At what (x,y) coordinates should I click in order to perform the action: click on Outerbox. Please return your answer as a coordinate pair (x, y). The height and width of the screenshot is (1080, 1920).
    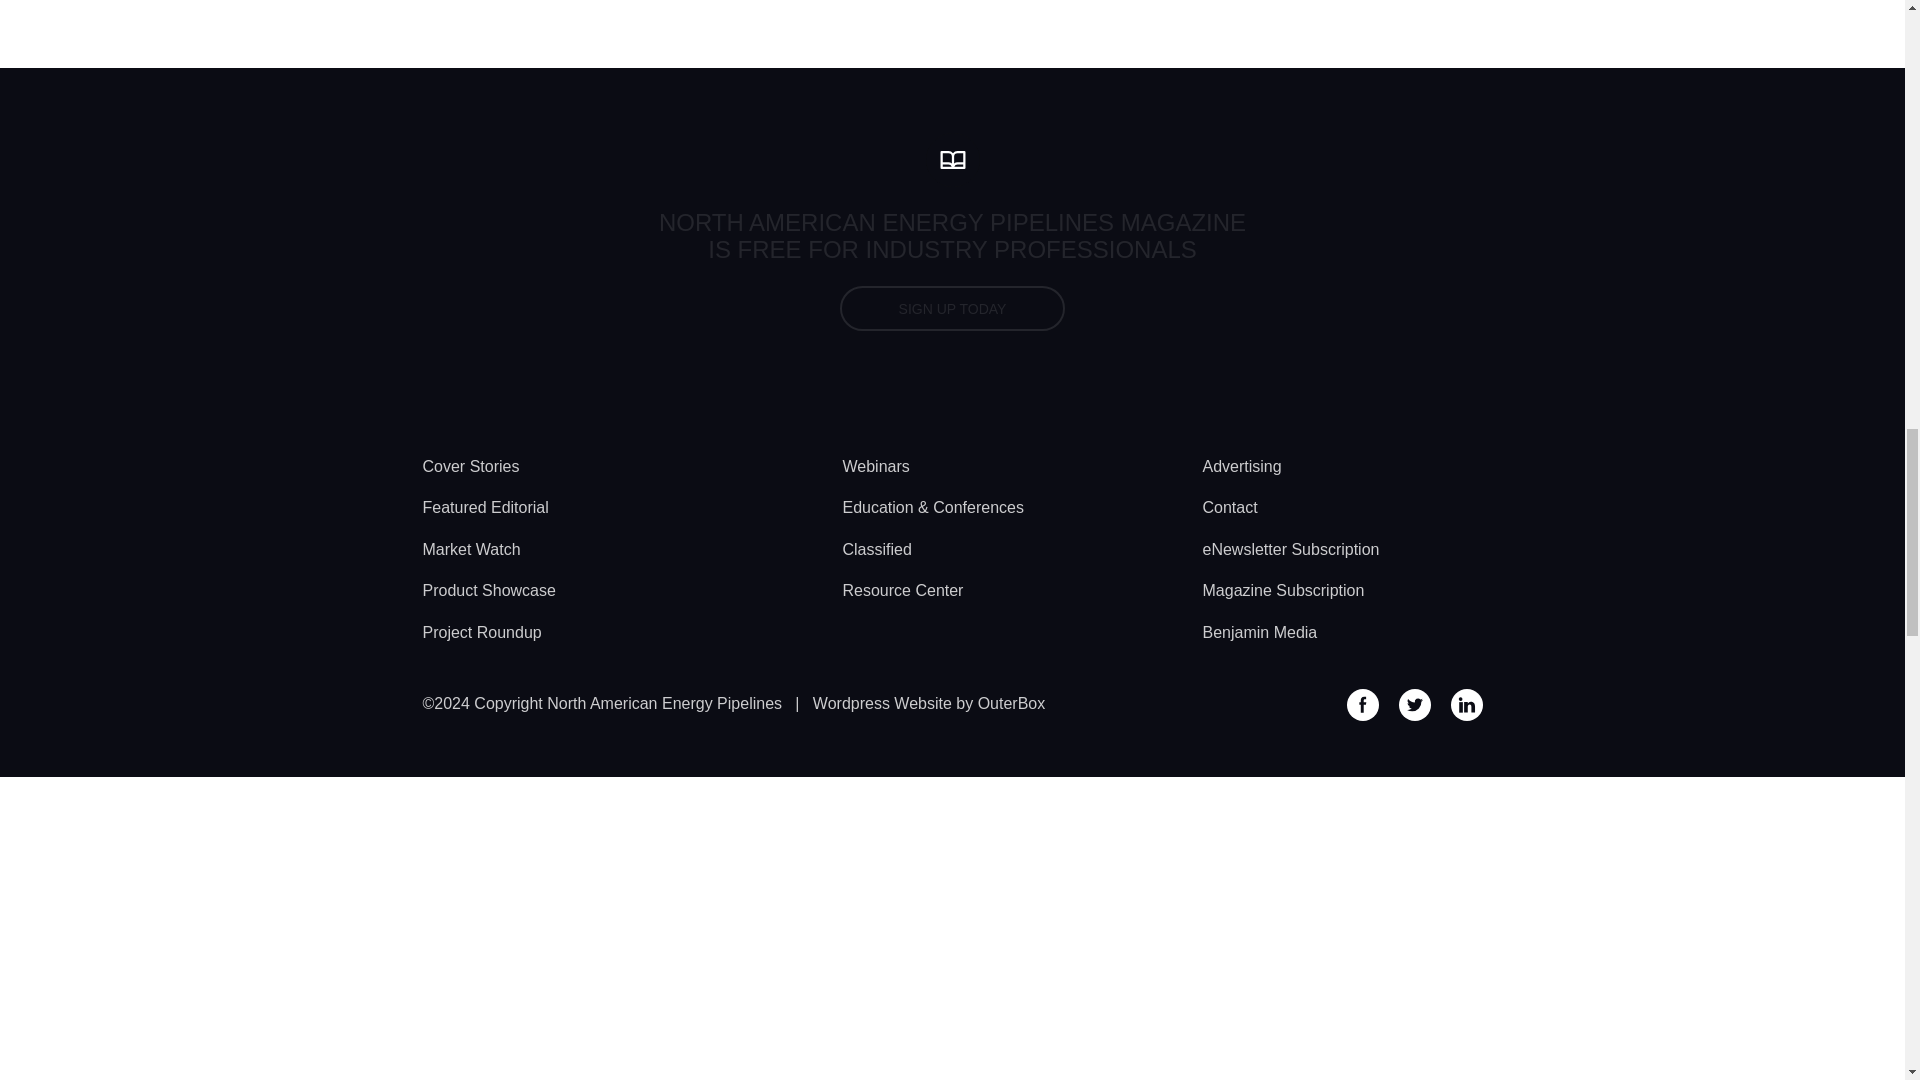
    Looking at the image, I should click on (928, 703).